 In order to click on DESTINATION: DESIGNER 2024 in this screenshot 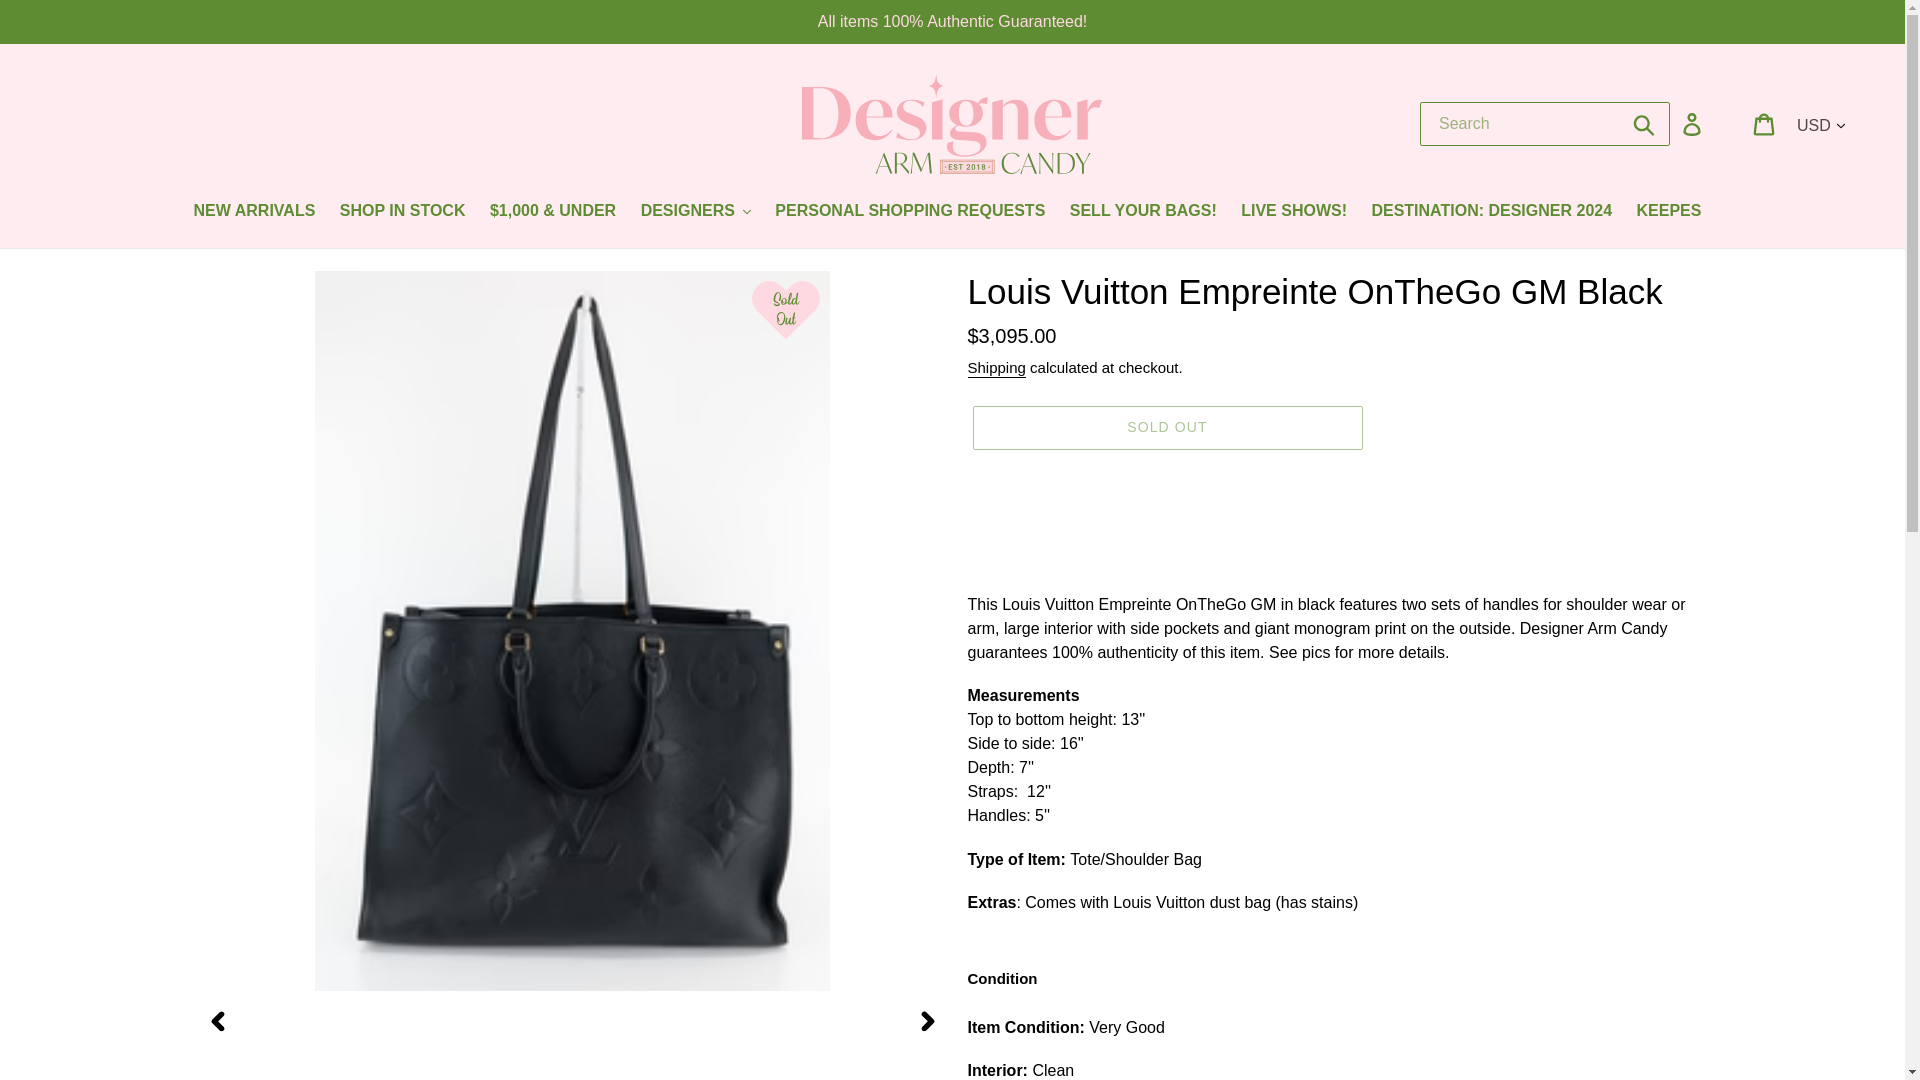, I will do `click(1492, 212)`.